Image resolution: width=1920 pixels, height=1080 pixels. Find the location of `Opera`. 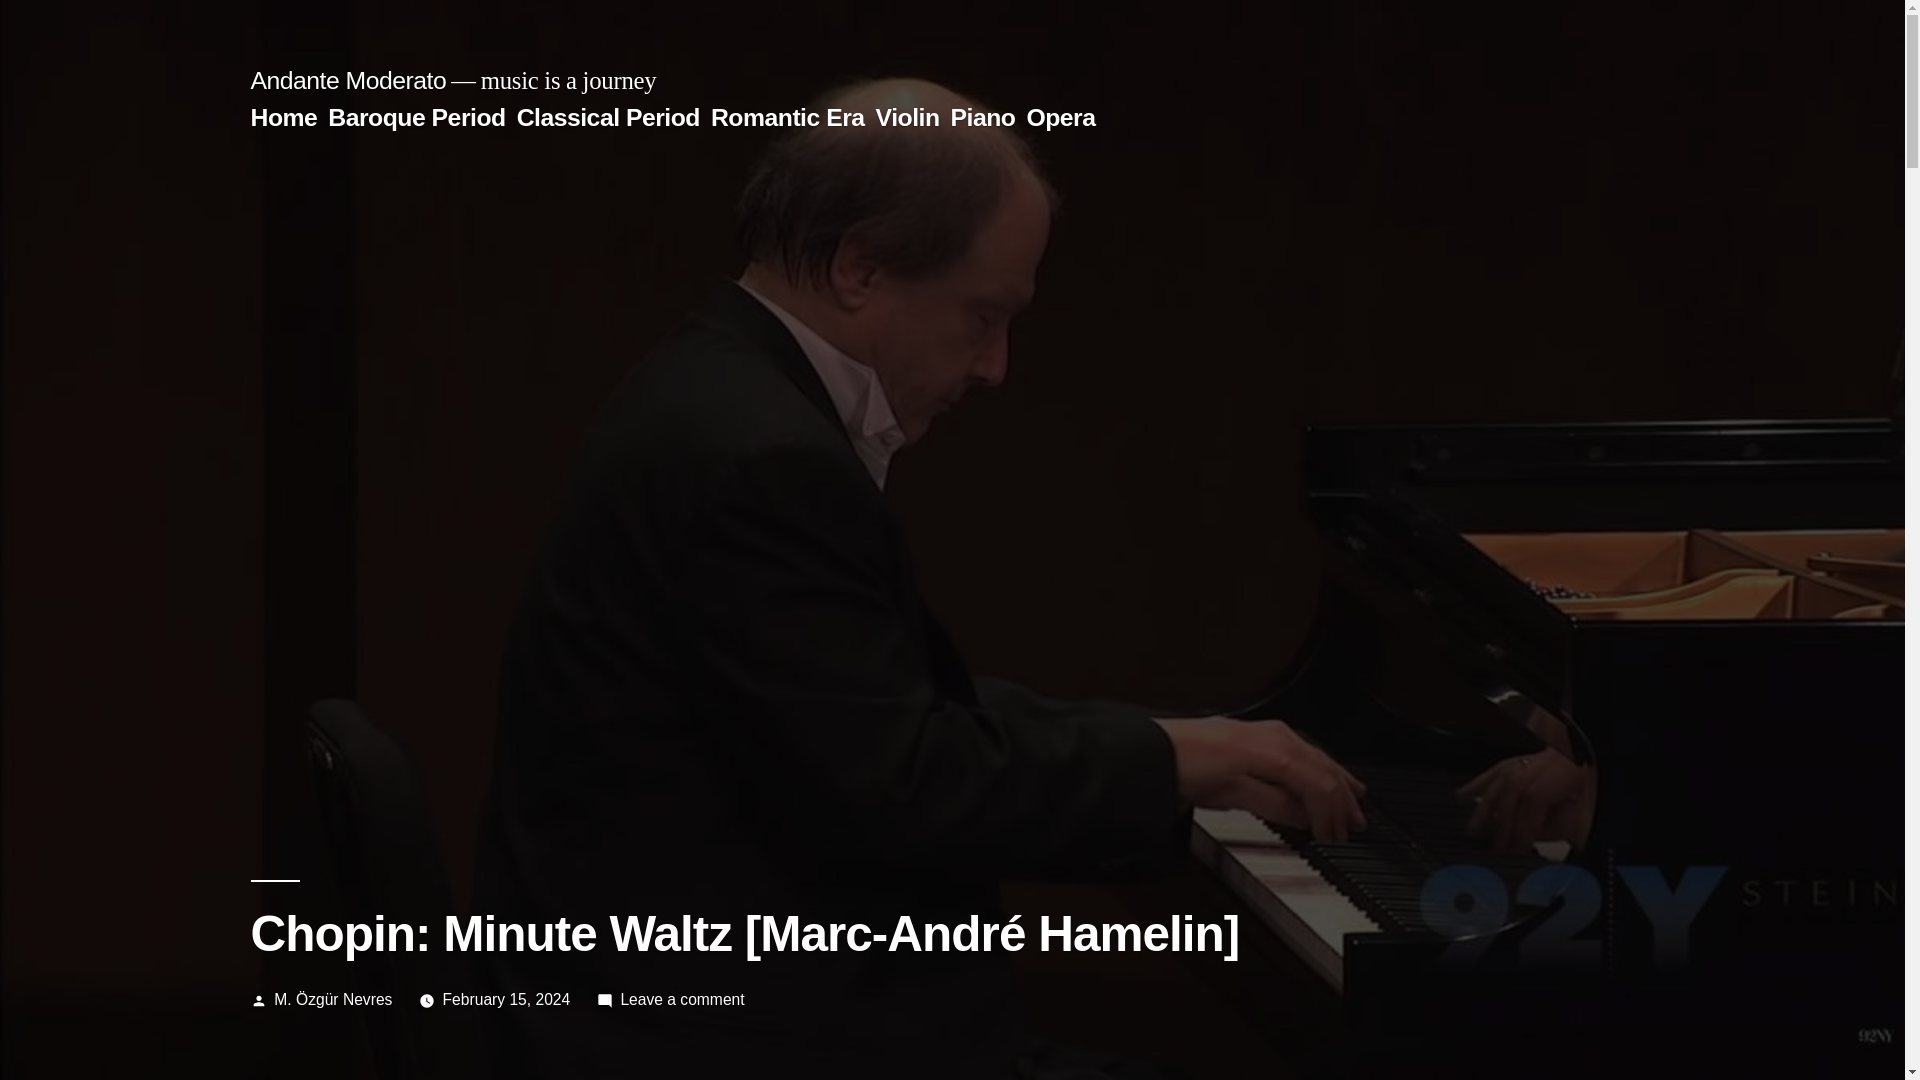

Opera is located at coordinates (1060, 116).